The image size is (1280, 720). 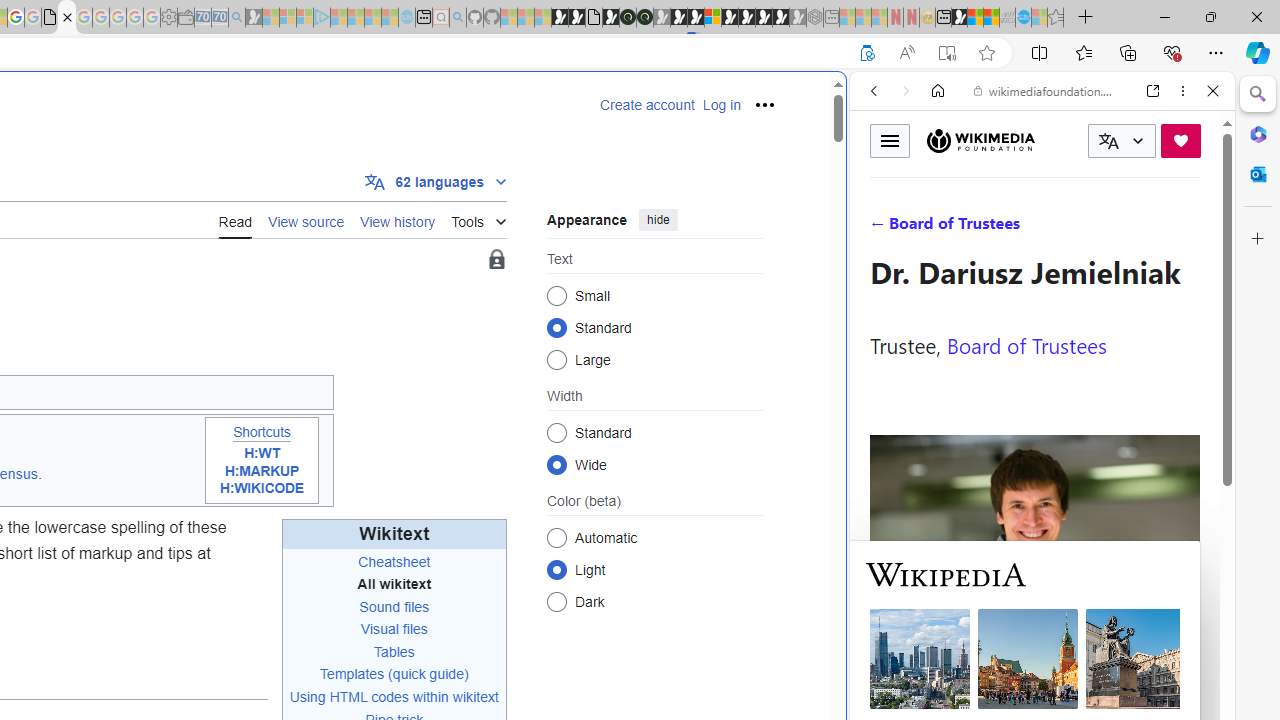 I want to click on H:MARKUP, so click(x=262, y=471).